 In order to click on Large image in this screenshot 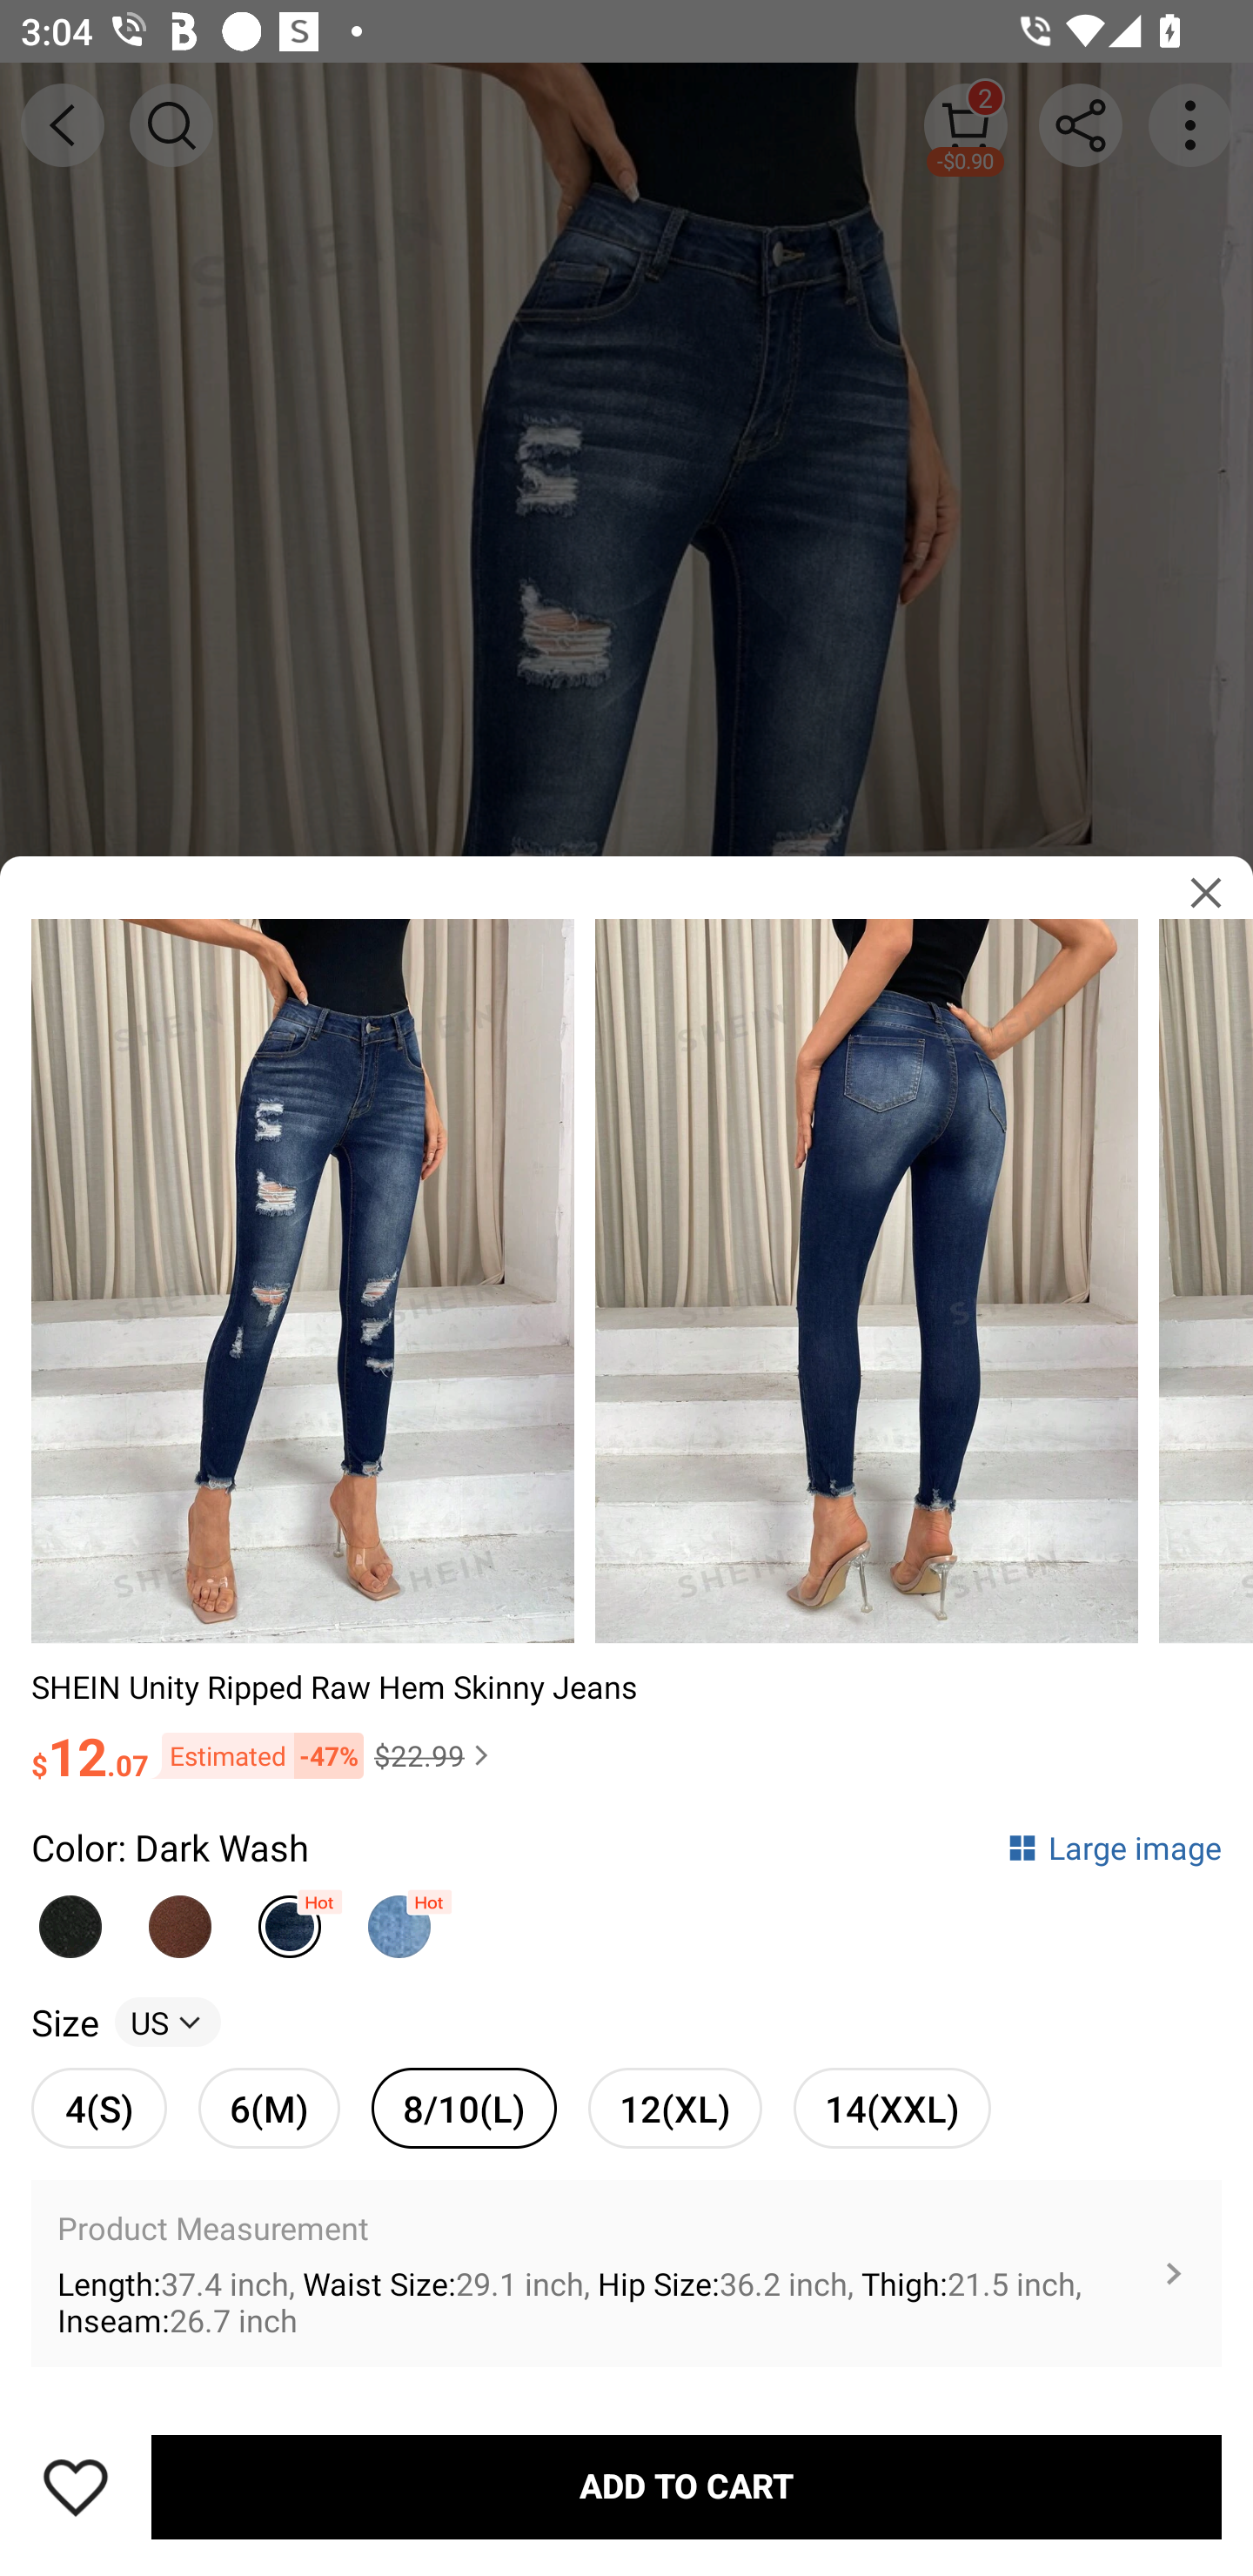, I will do `click(1114, 1847)`.